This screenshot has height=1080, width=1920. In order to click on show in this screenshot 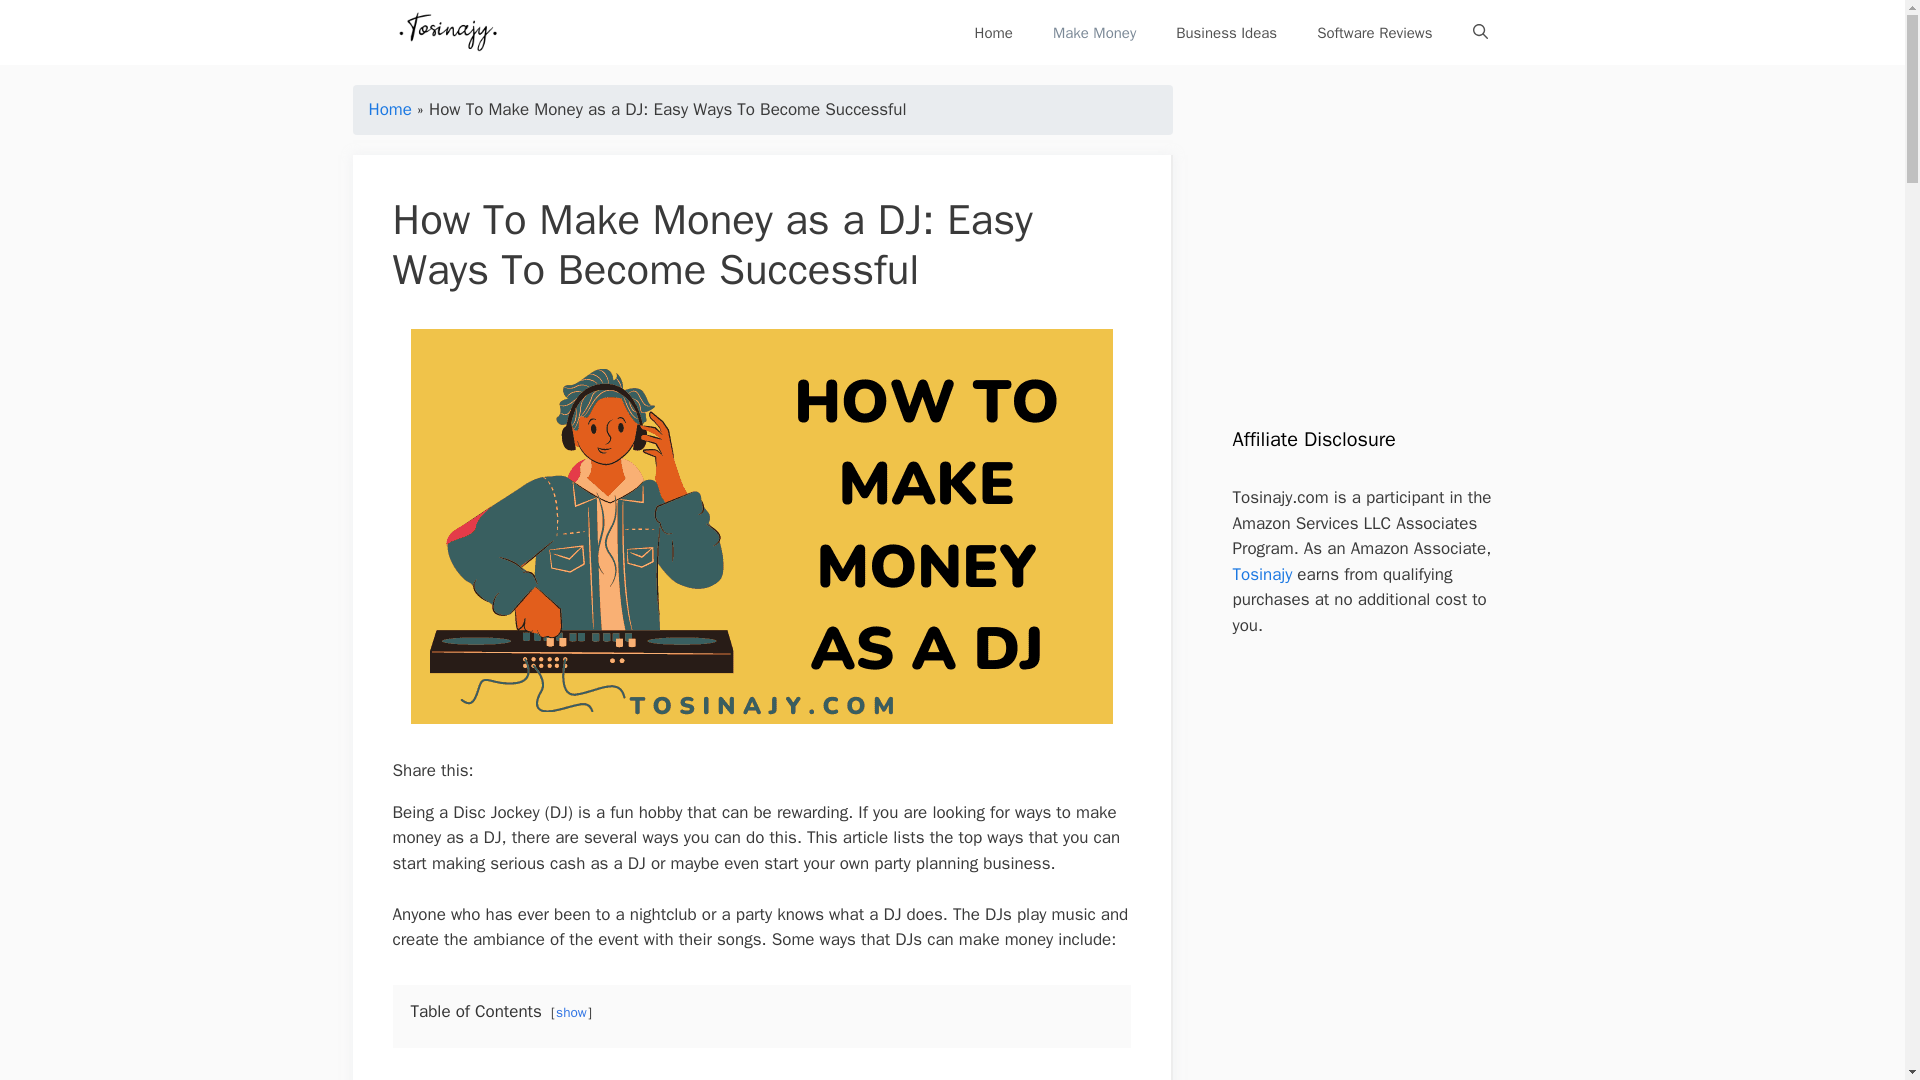, I will do `click(572, 1012)`.